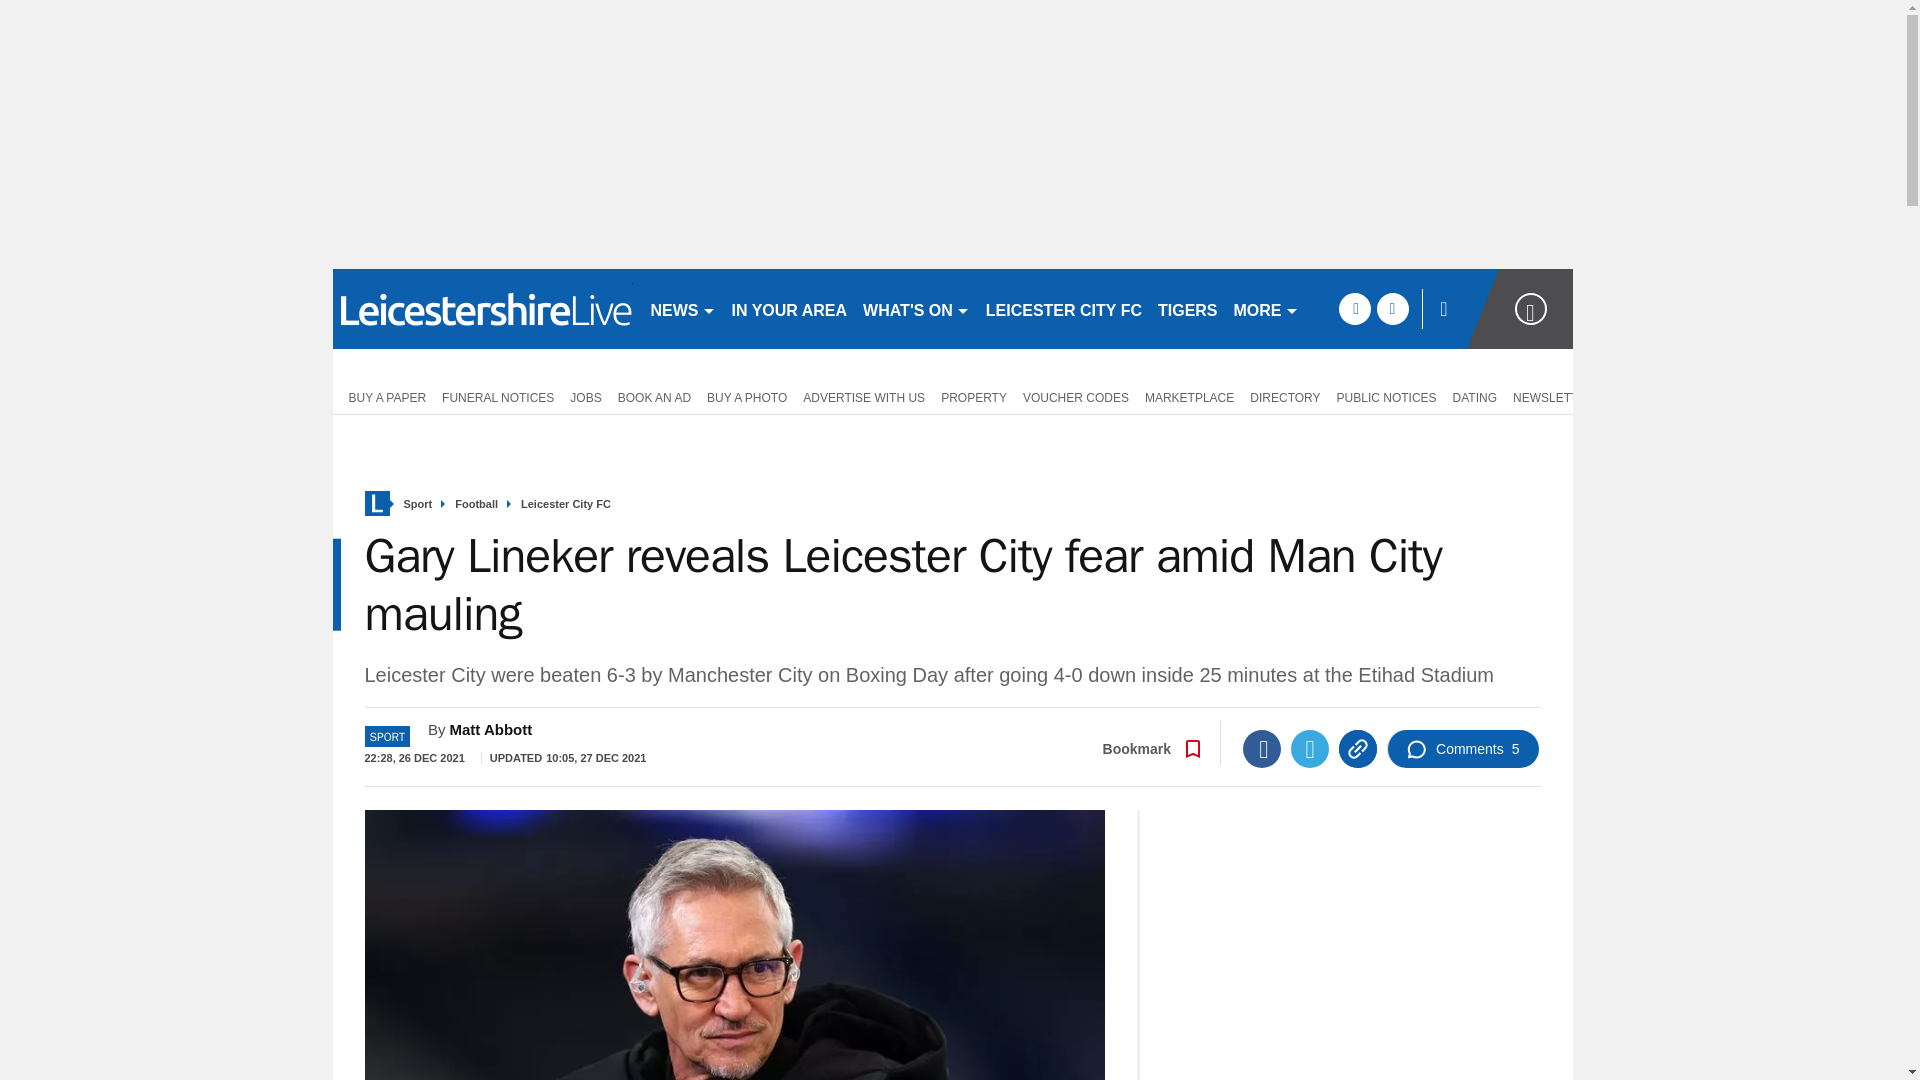 The height and width of the screenshot is (1080, 1920). I want to click on IN YOUR AREA, so click(790, 308).